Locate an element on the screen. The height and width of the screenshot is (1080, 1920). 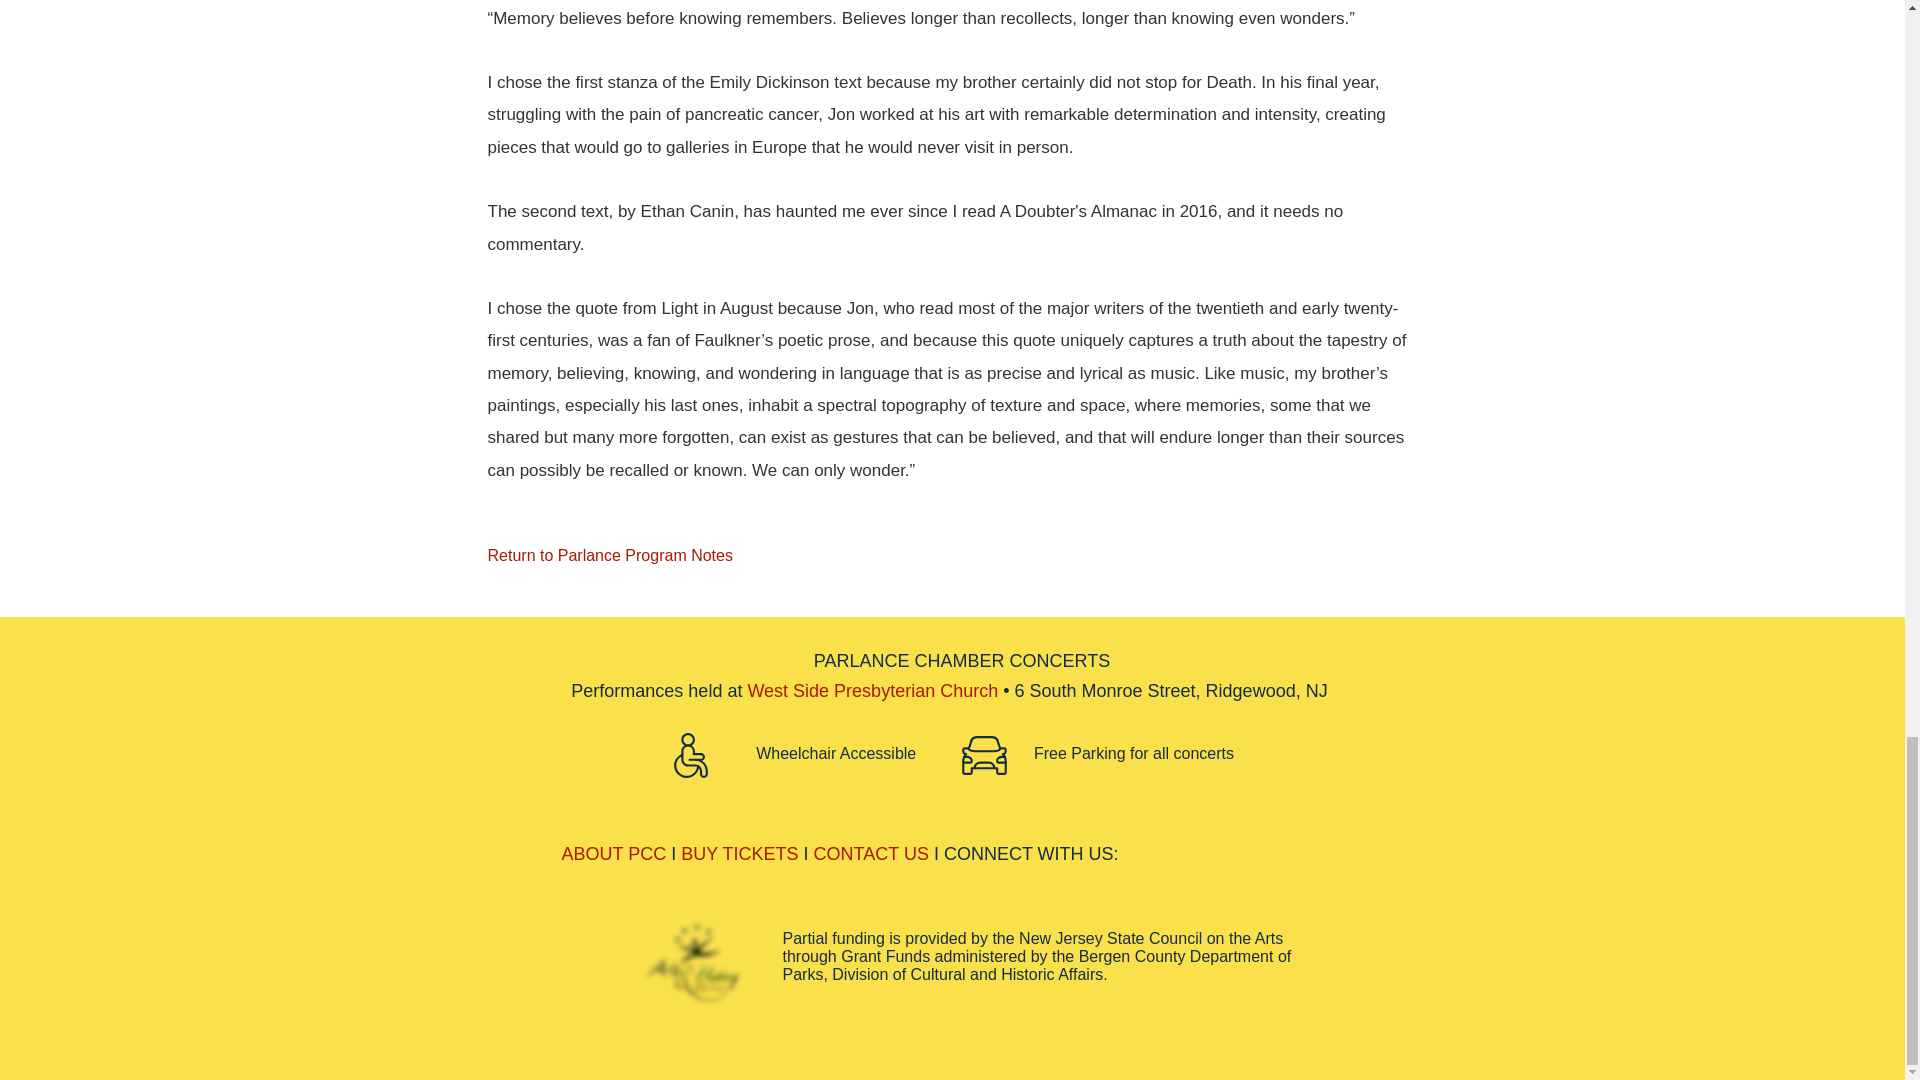
CONTACT US is located at coordinates (872, 854).